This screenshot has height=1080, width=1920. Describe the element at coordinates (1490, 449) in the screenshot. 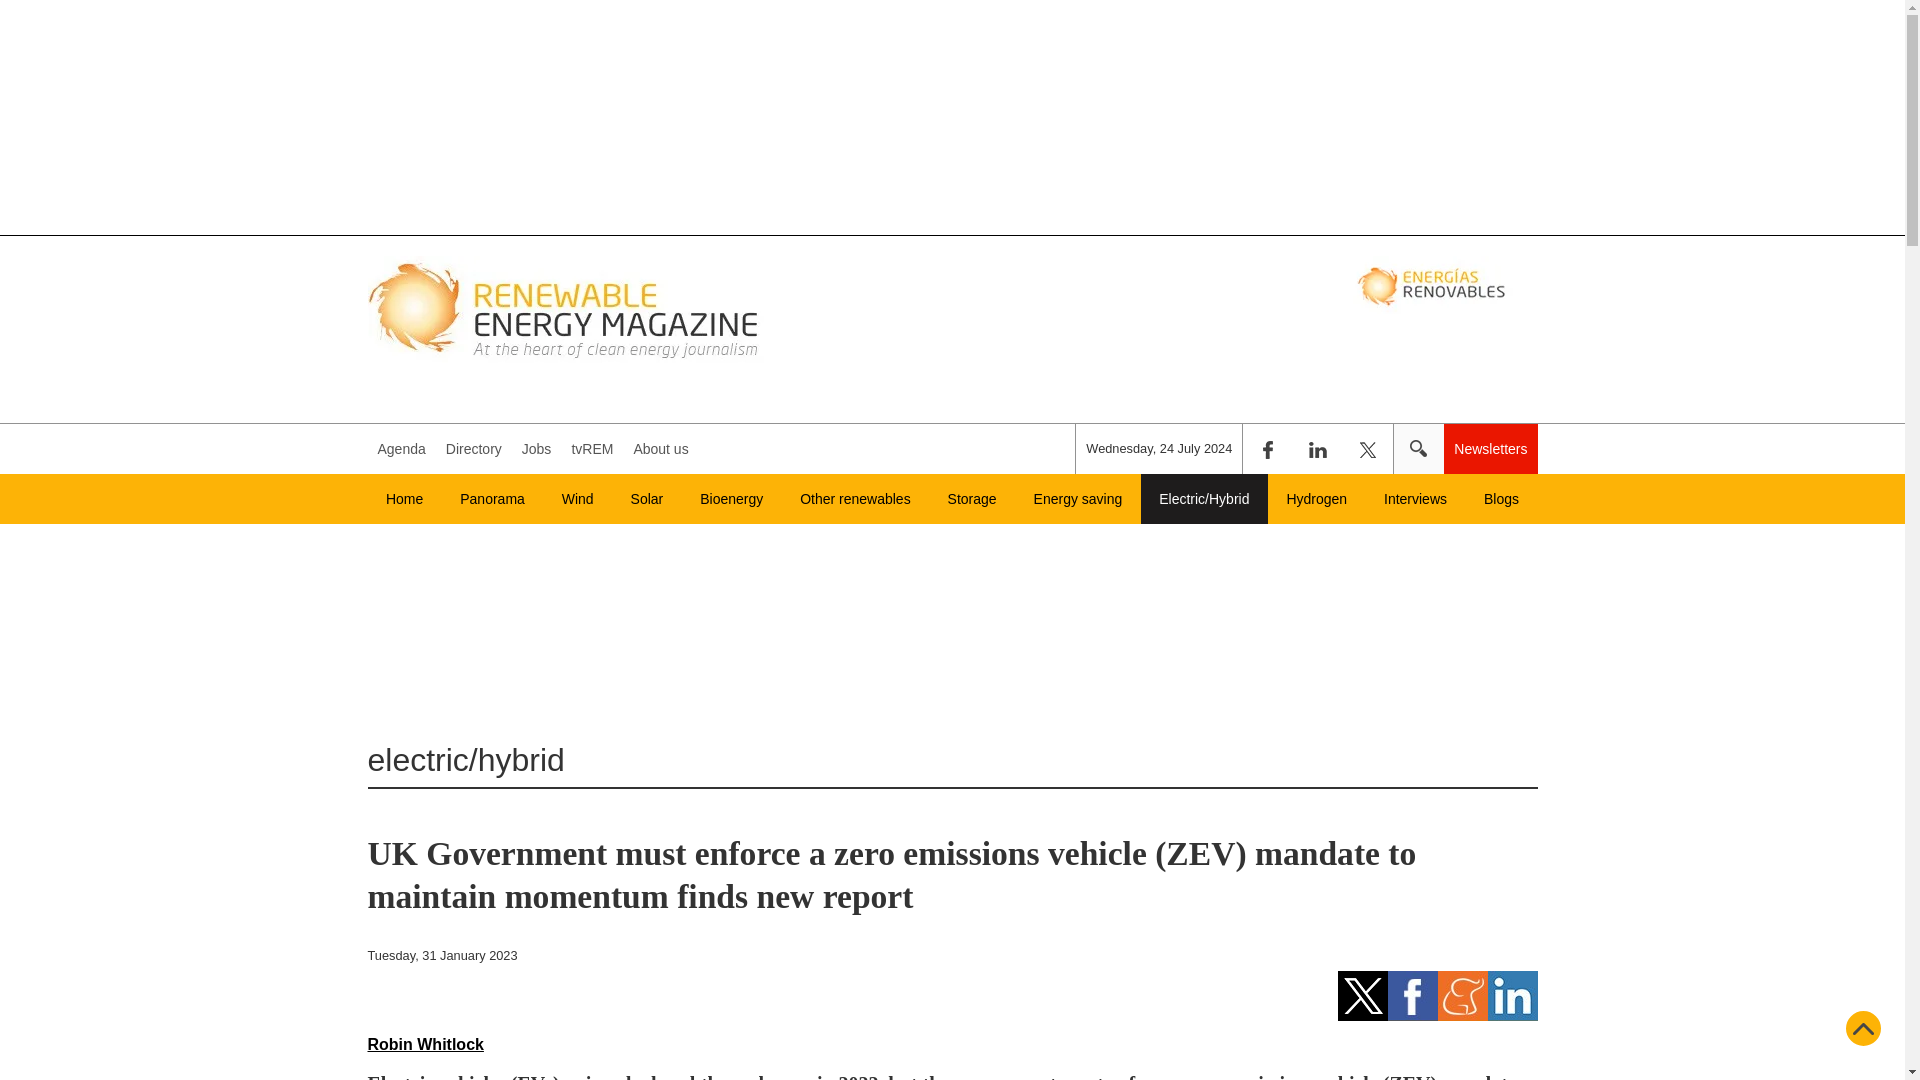

I see `Newsletters` at that location.